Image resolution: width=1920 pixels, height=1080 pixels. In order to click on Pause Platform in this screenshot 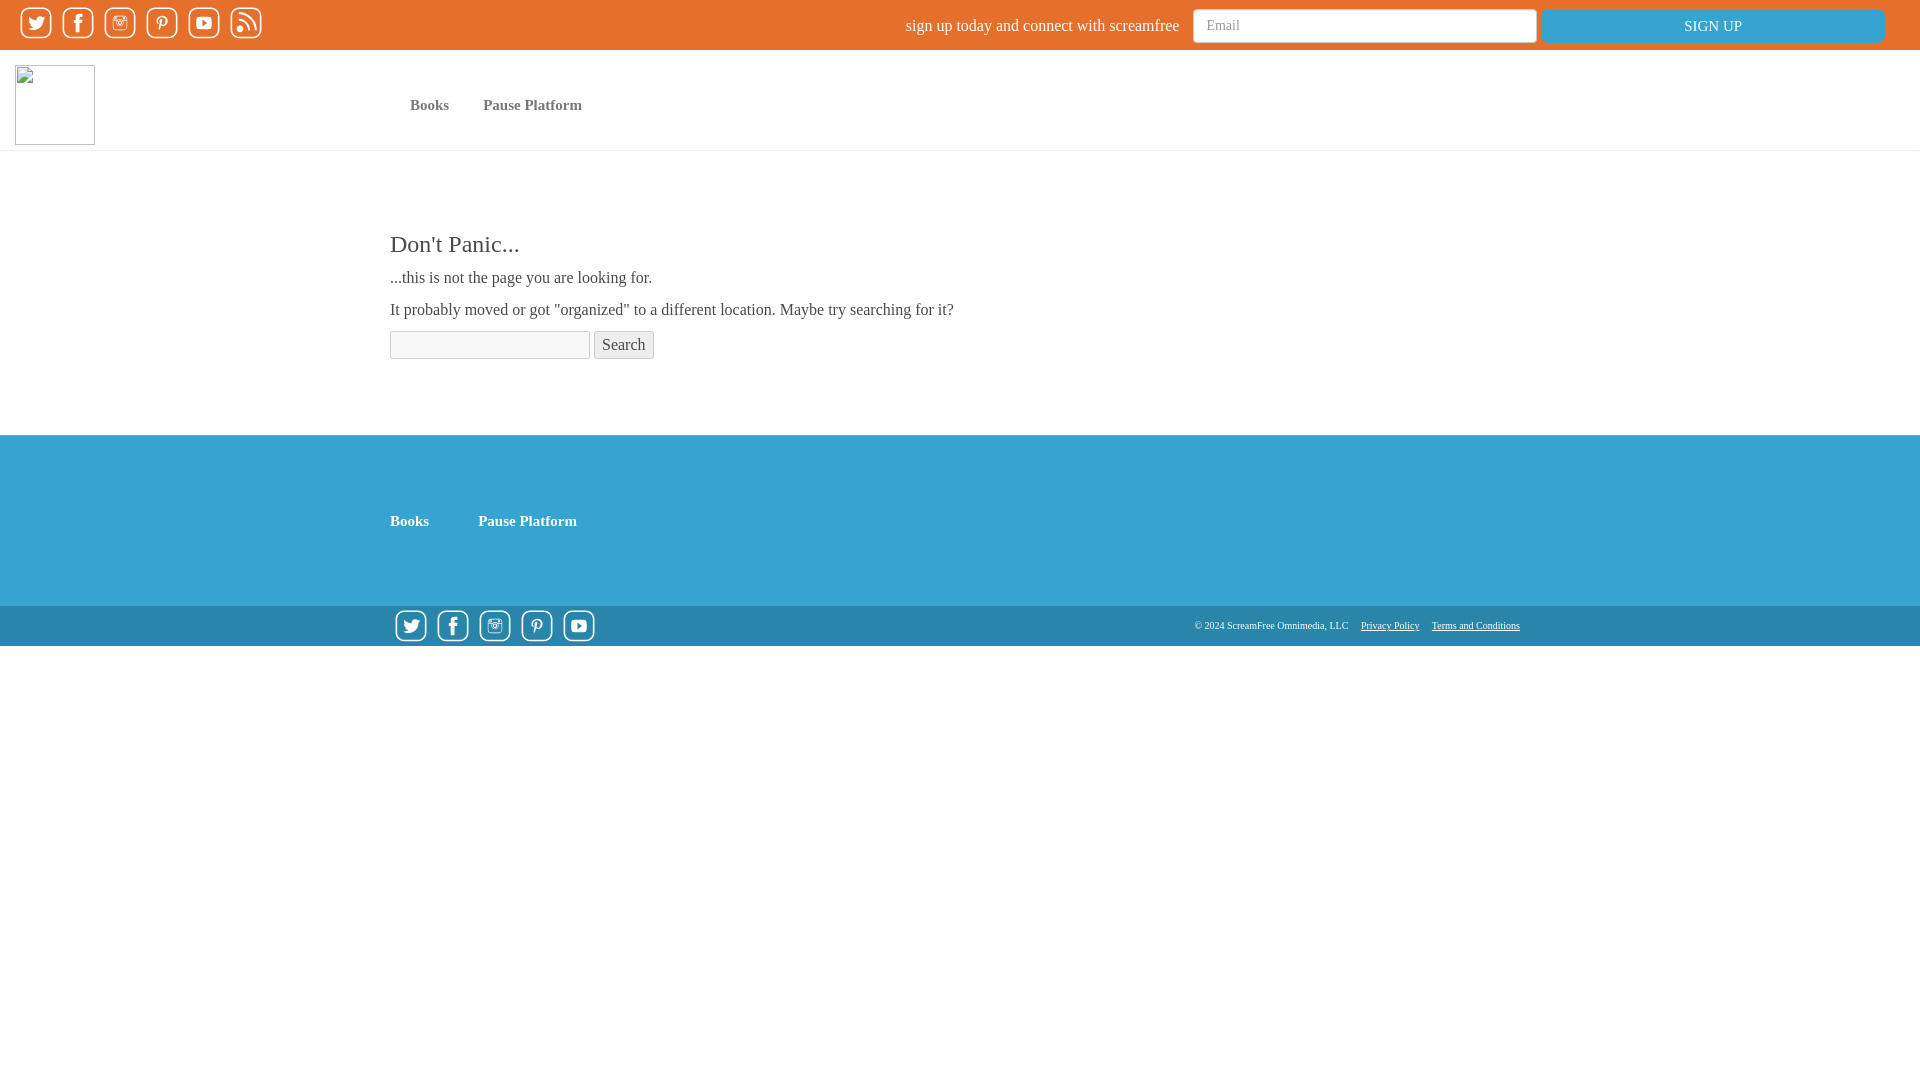, I will do `click(532, 104)`.